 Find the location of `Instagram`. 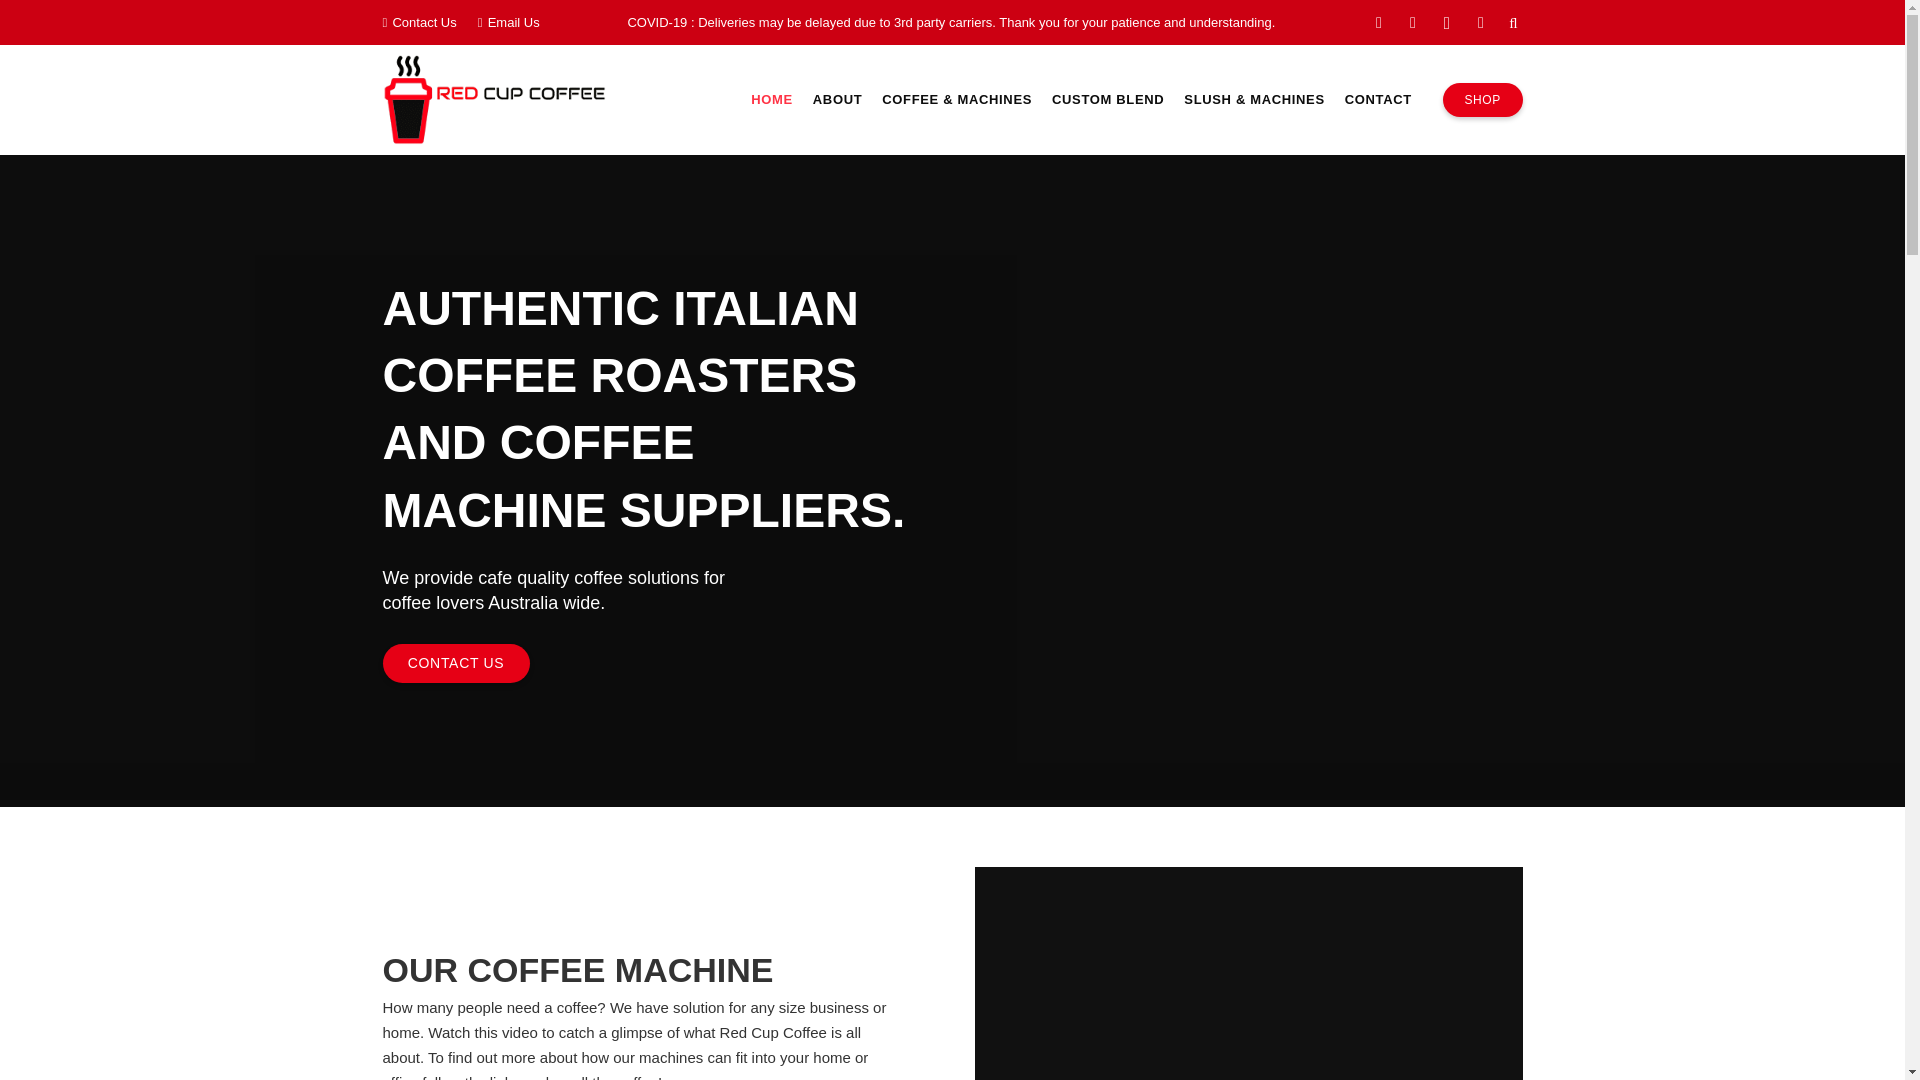

Instagram is located at coordinates (1446, 22).